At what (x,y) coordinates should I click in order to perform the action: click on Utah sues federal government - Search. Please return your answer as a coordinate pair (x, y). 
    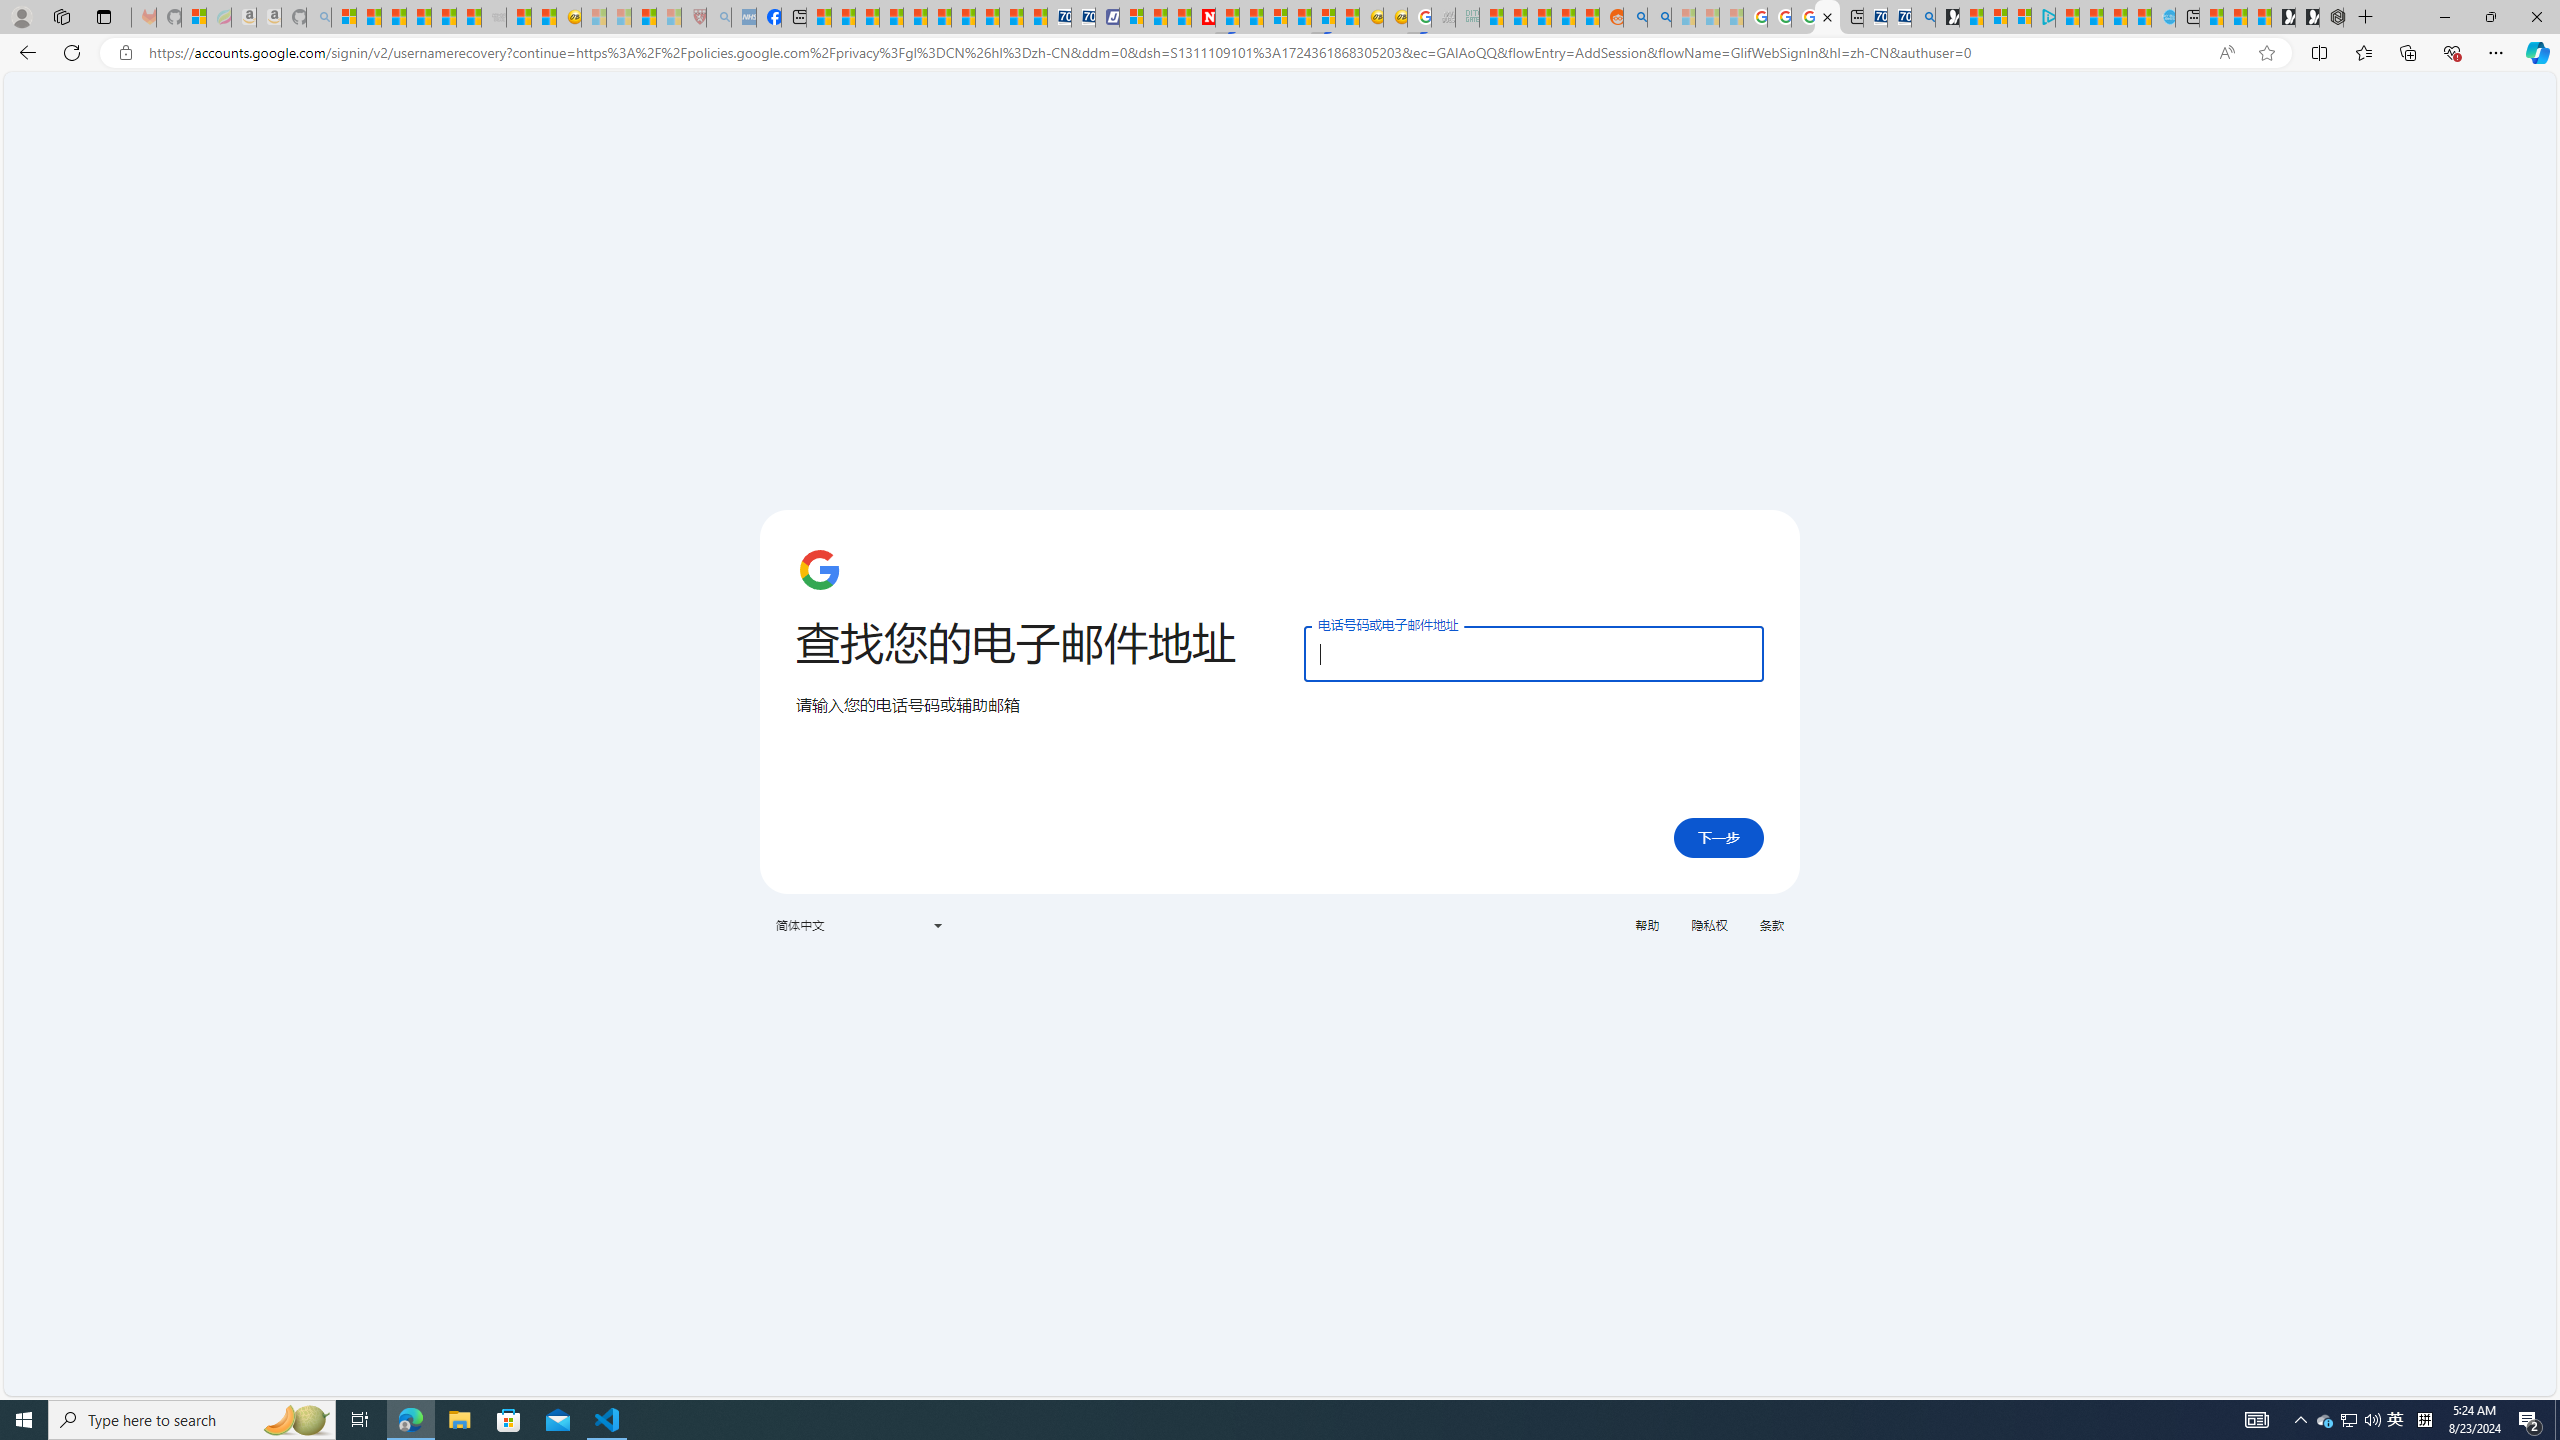
    Looking at the image, I should click on (1658, 17).